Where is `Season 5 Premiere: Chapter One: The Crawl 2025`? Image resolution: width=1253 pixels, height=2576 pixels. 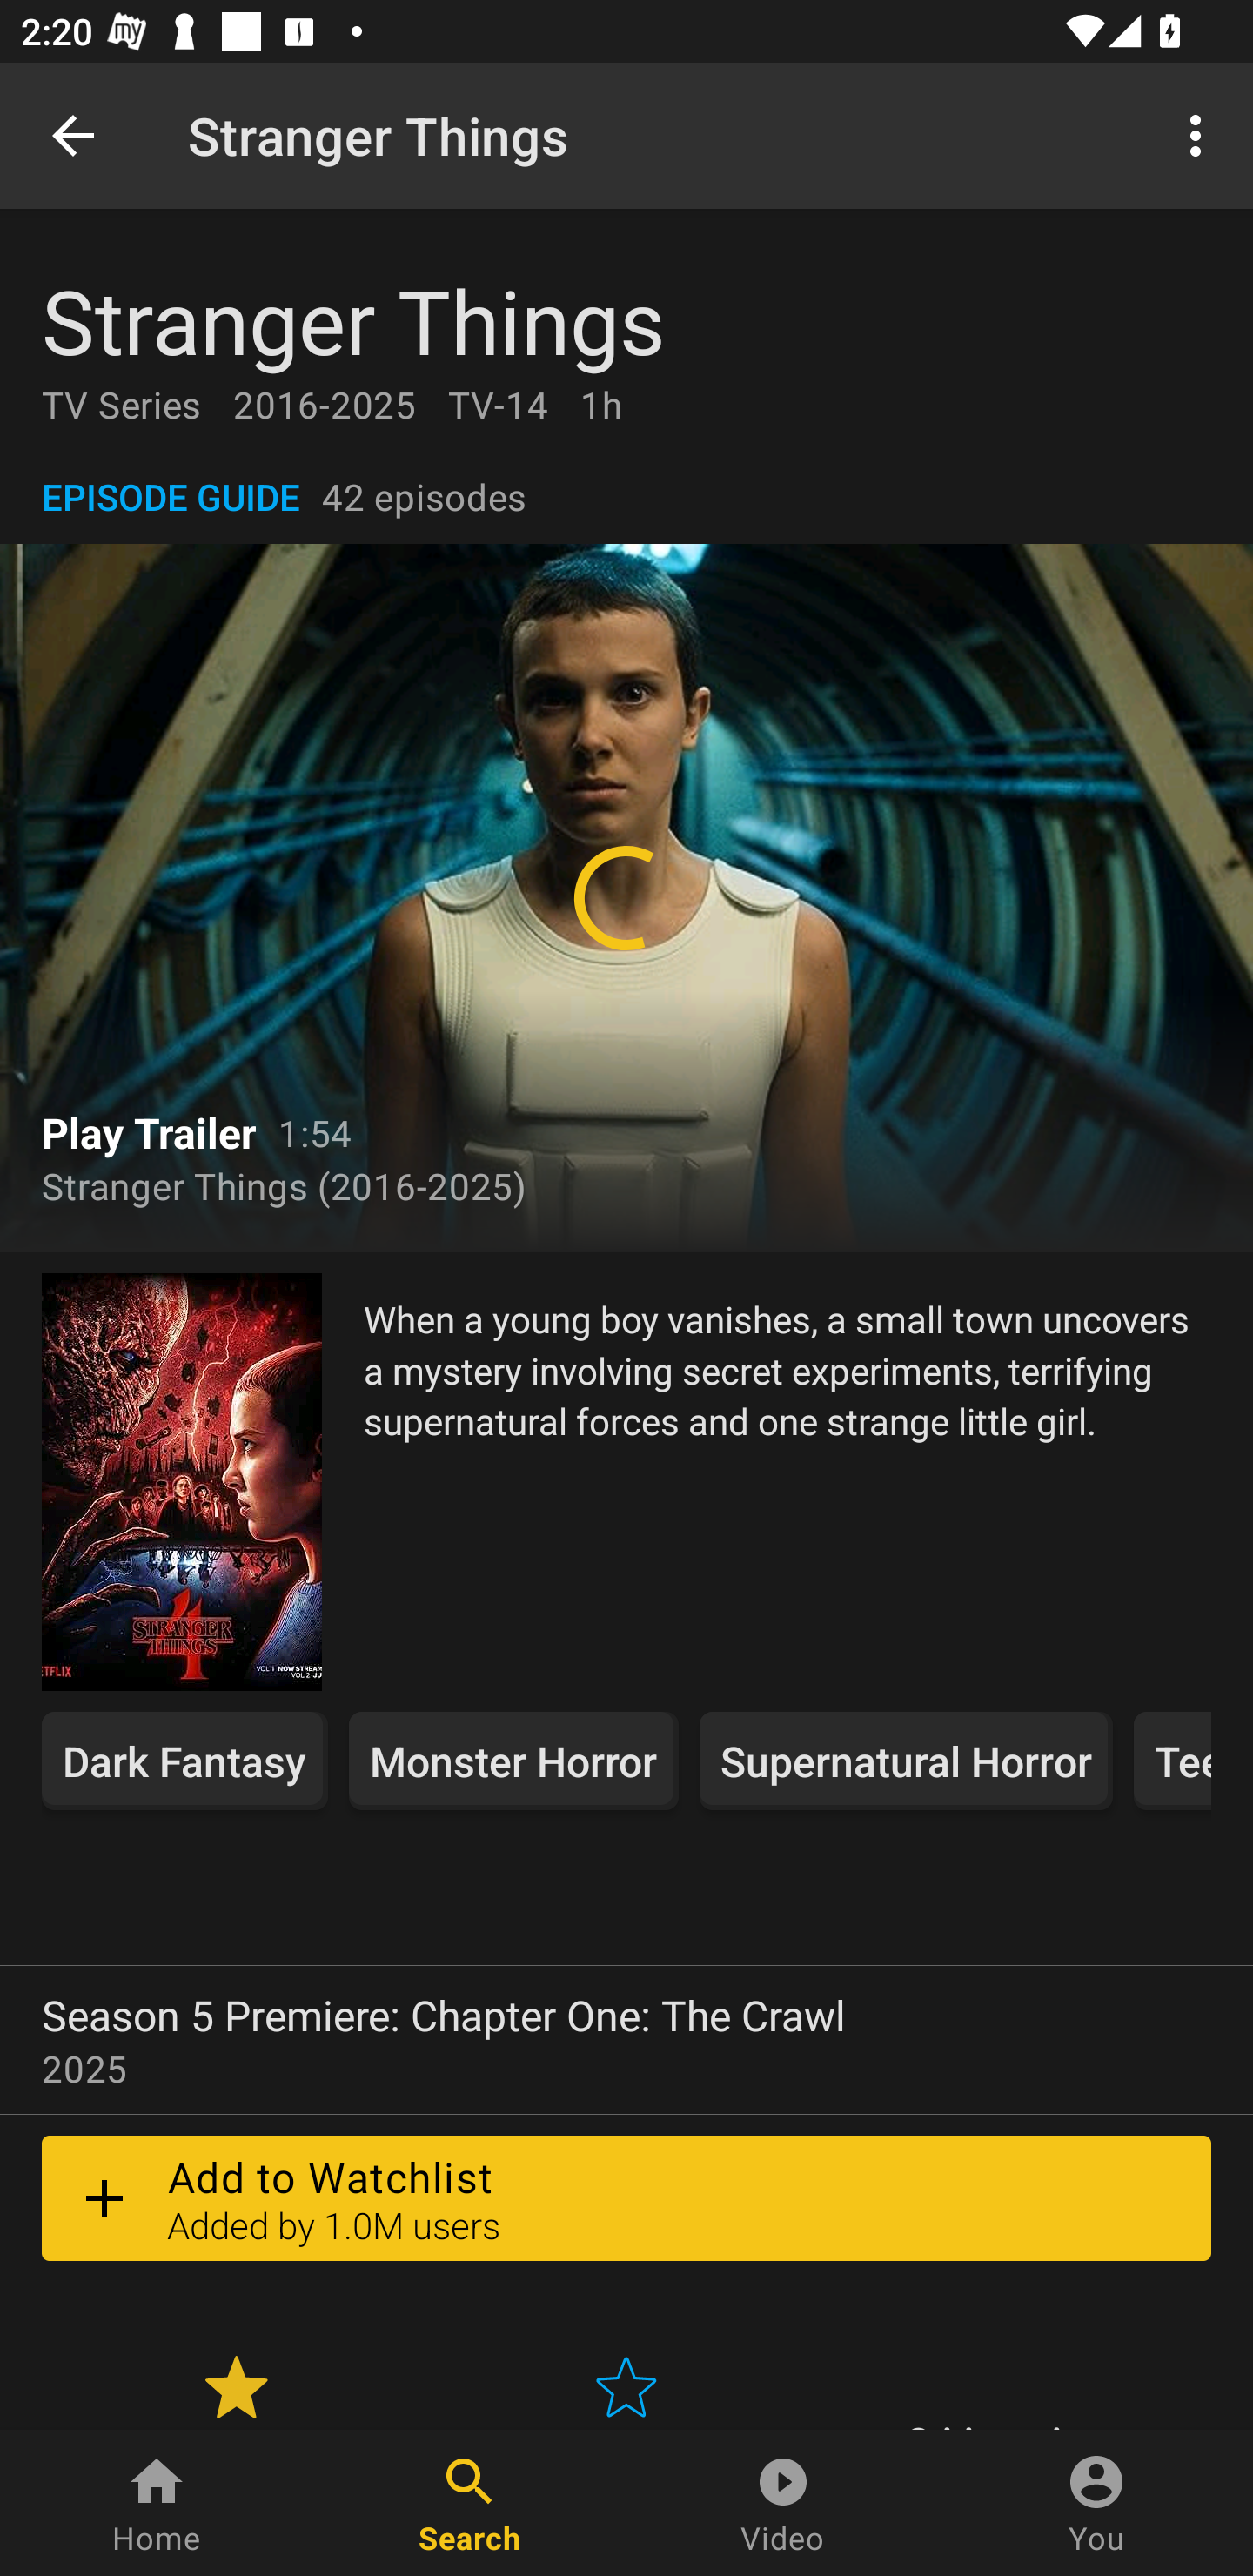 Season 5 Premiere: Chapter One: The Crawl 2025 is located at coordinates (626, 2040).